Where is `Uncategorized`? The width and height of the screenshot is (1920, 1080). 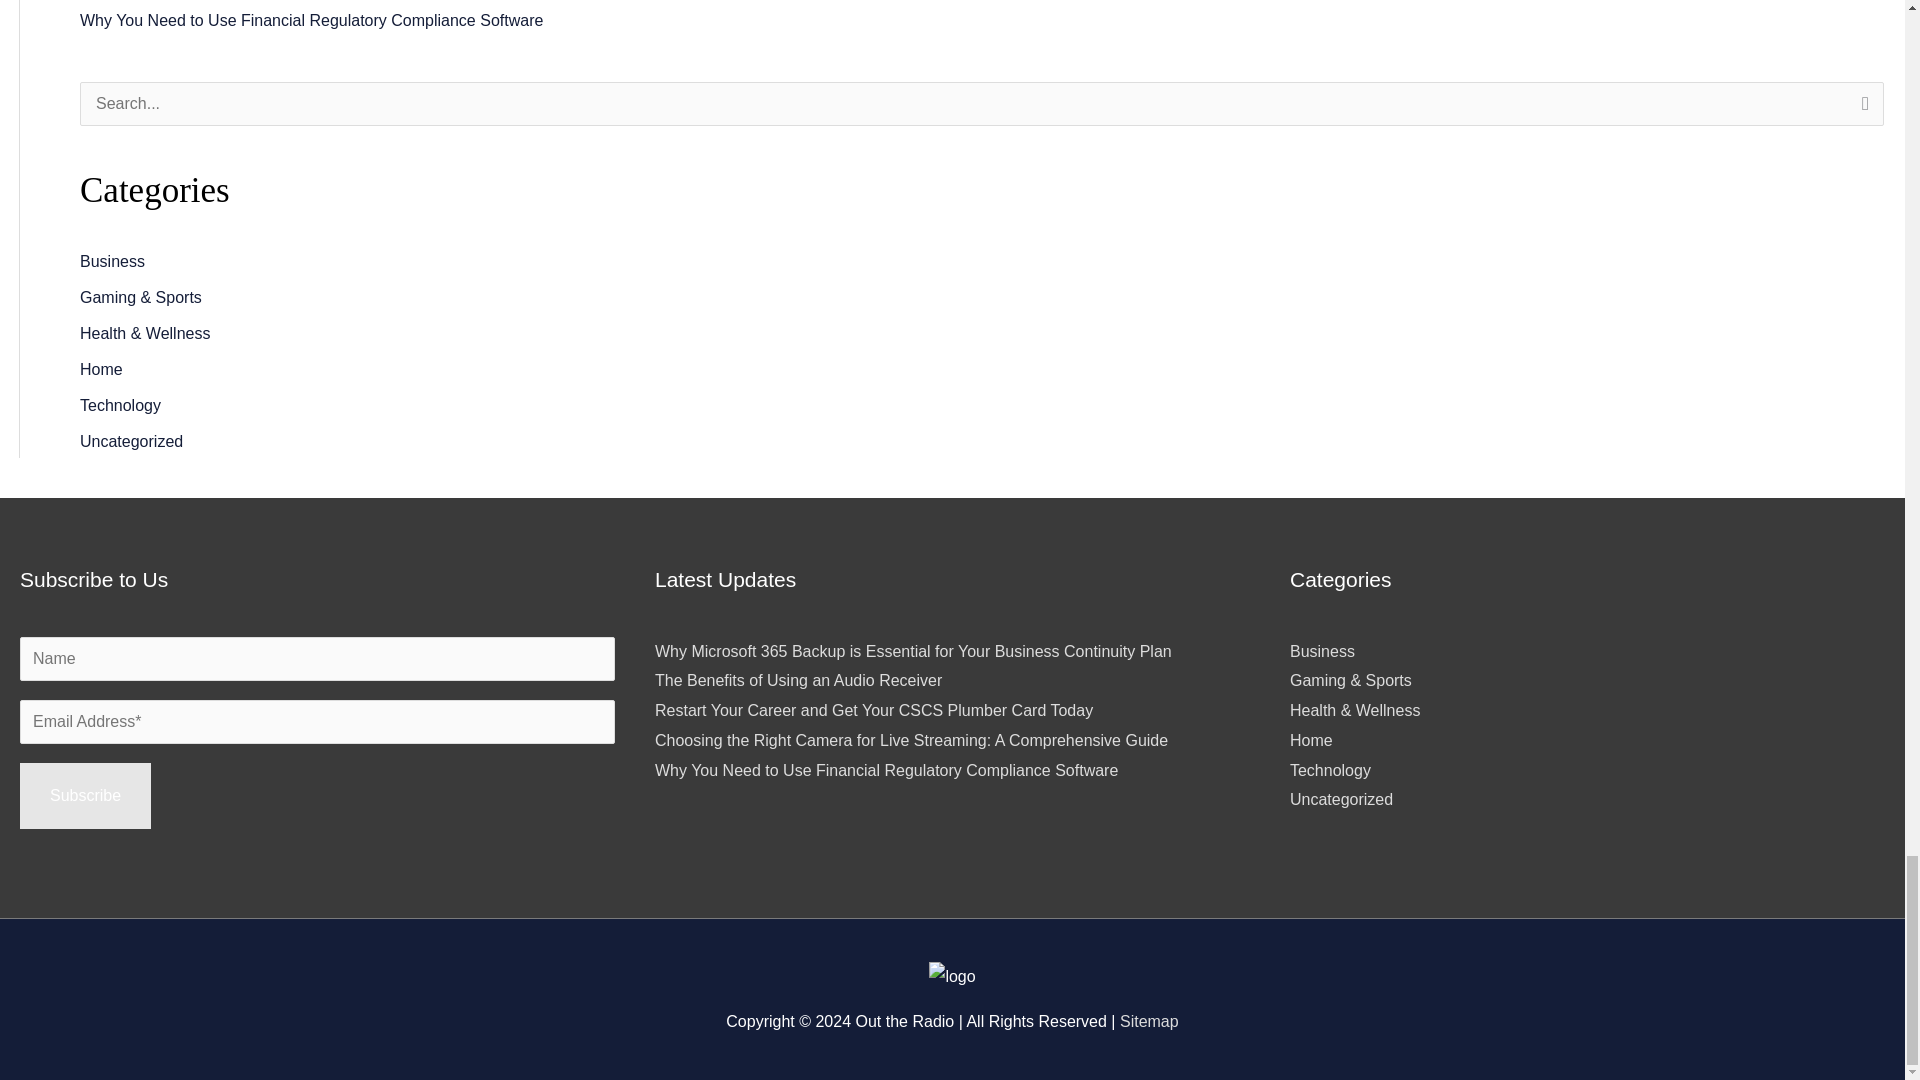 Uncategorized is located at coordinates (131, 442).